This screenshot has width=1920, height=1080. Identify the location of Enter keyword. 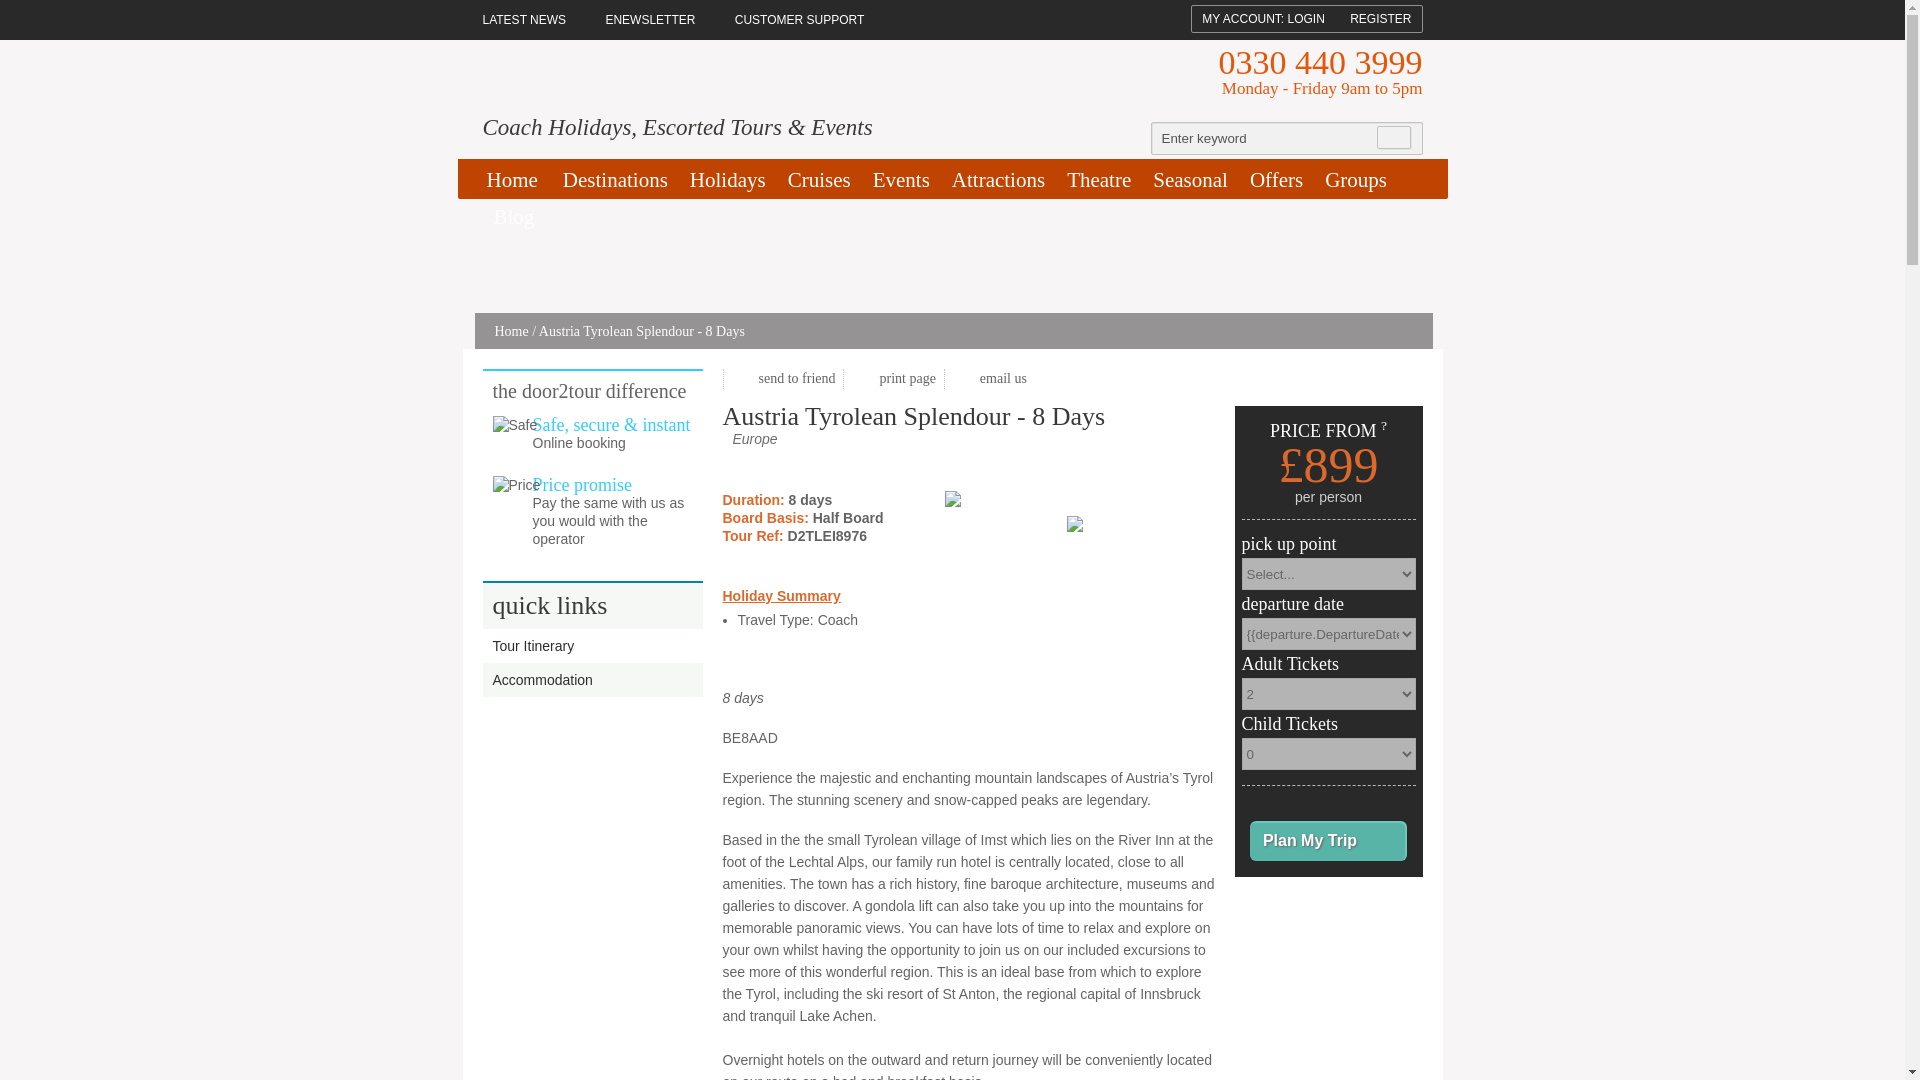
(1264, 138).